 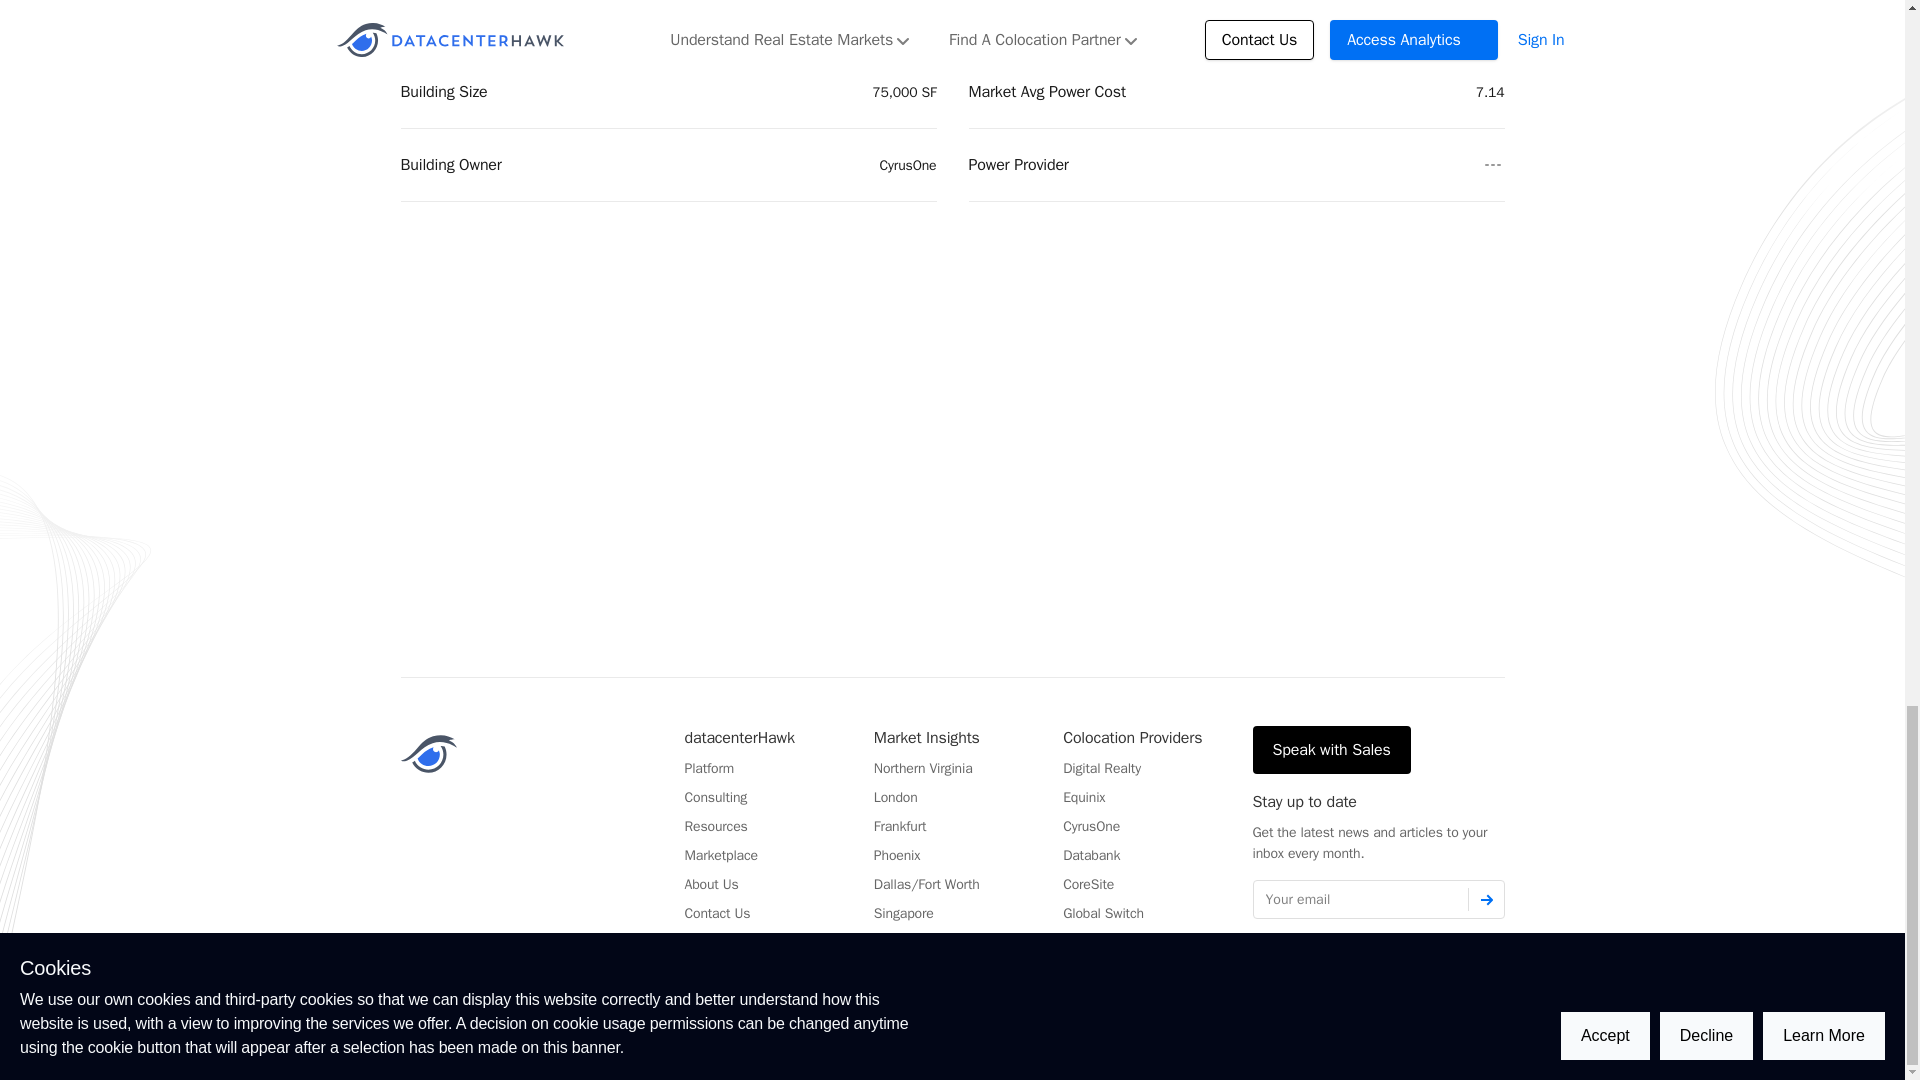 What do you see at coordinates (714, 826) in the screenshot?
I see `Resources` at bounding box center [714, 826].